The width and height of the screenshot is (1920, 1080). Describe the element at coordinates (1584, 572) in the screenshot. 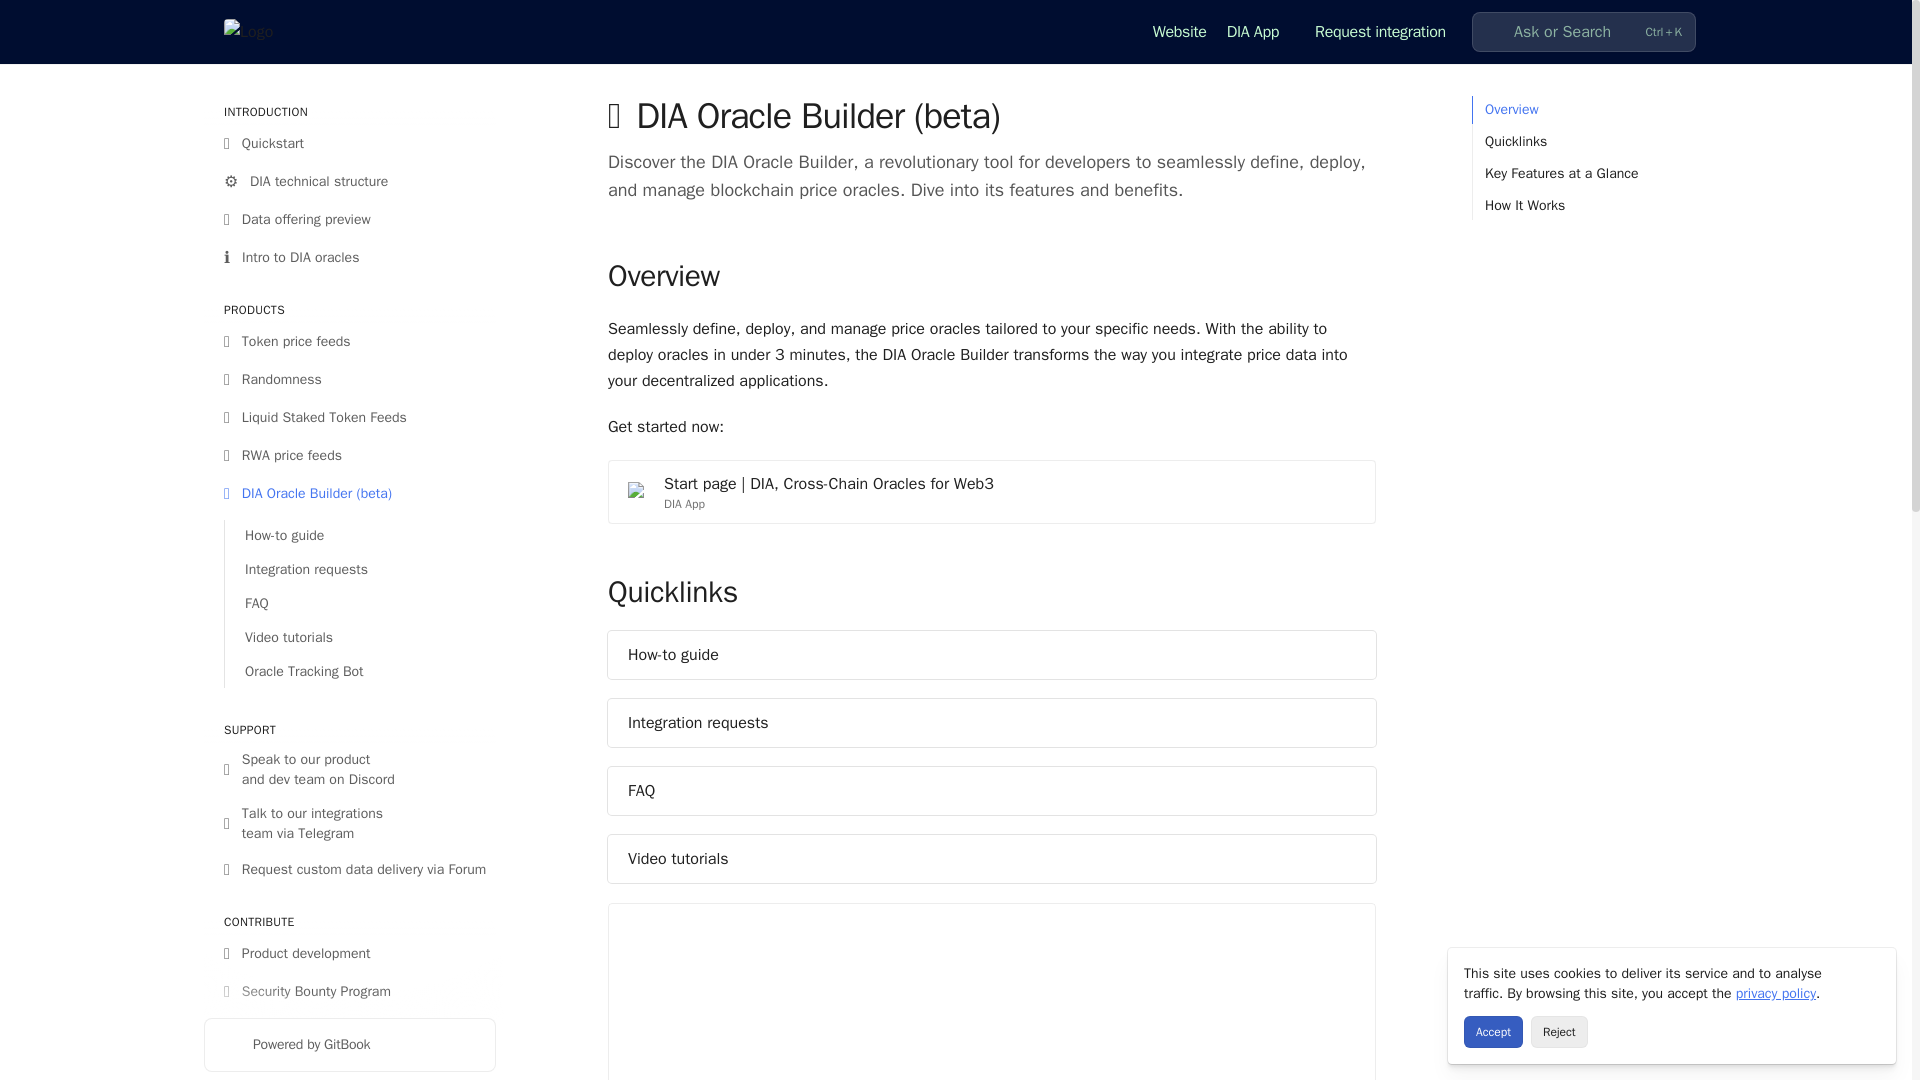

I see `DIA App` at that location.